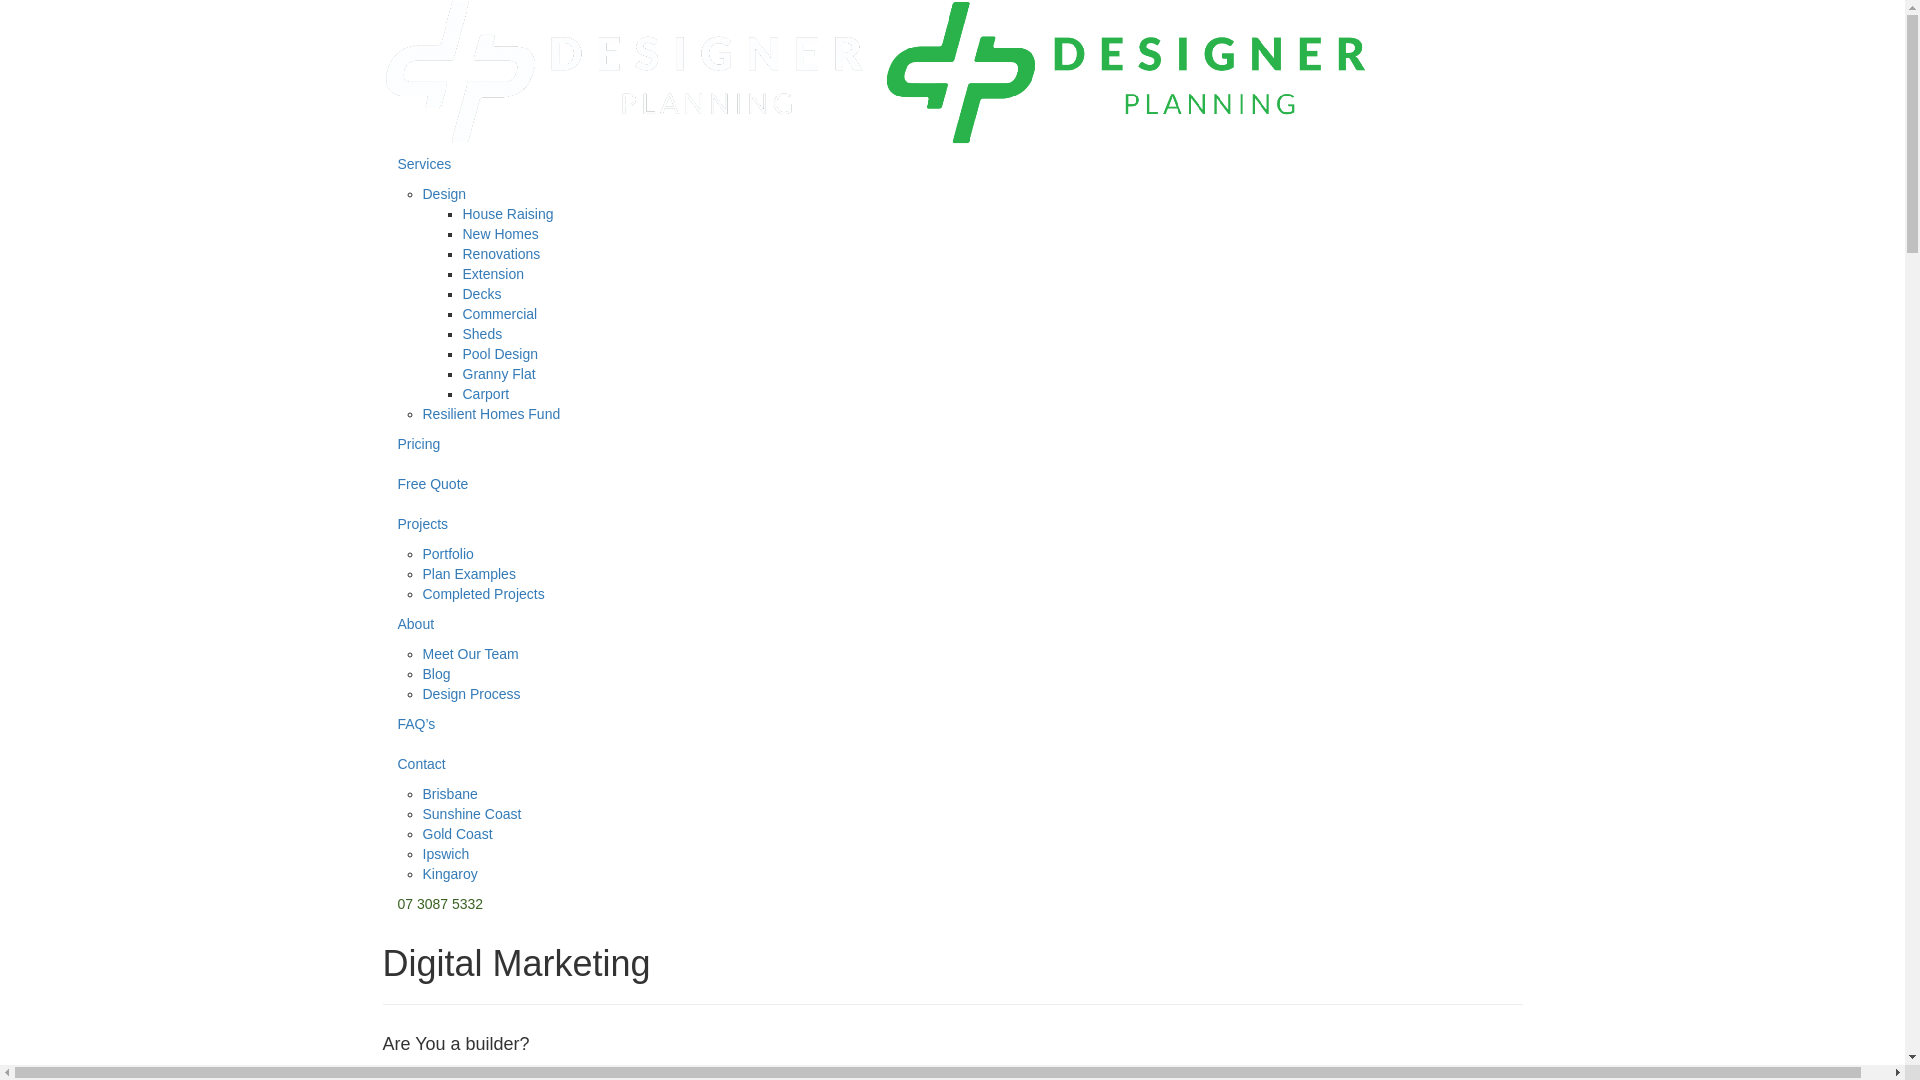  I want to click on Projects, so click(952, 524).